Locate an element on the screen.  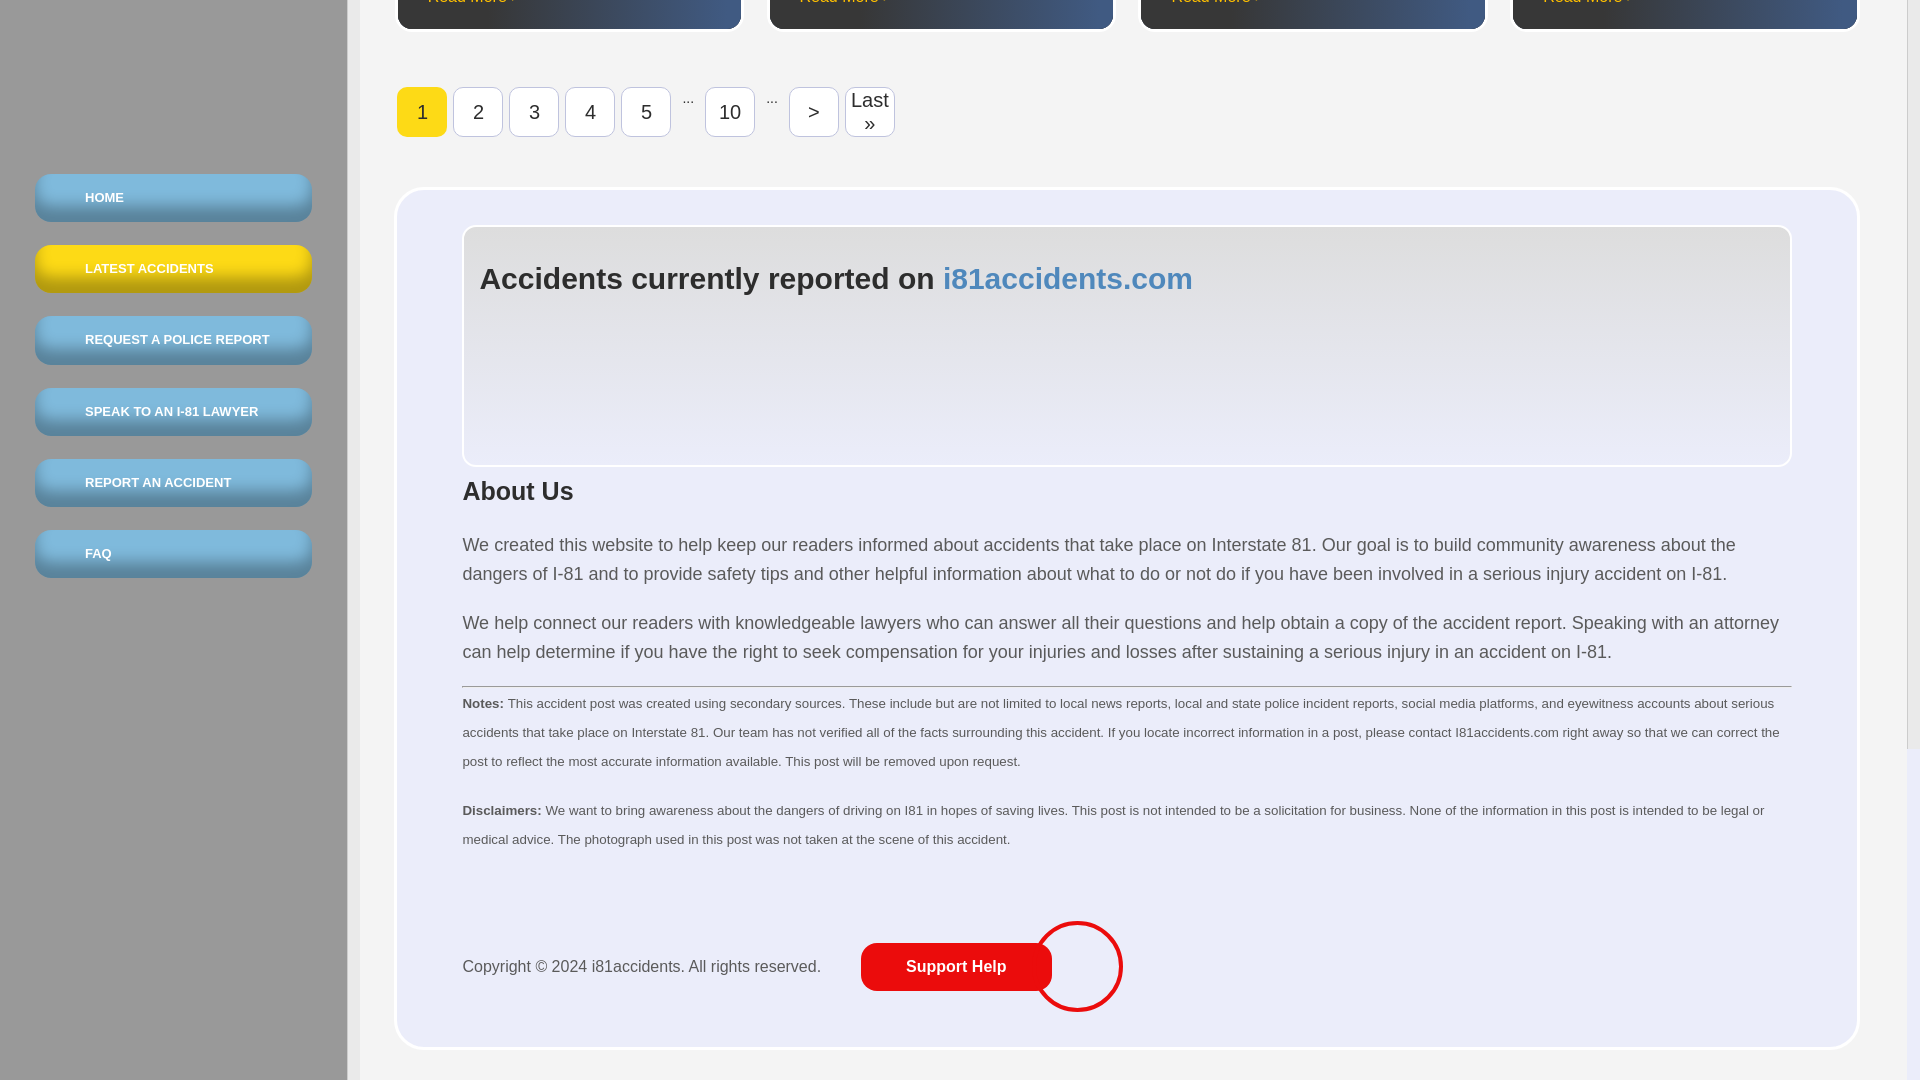
Page 2 is located at coordinates (478, 112).